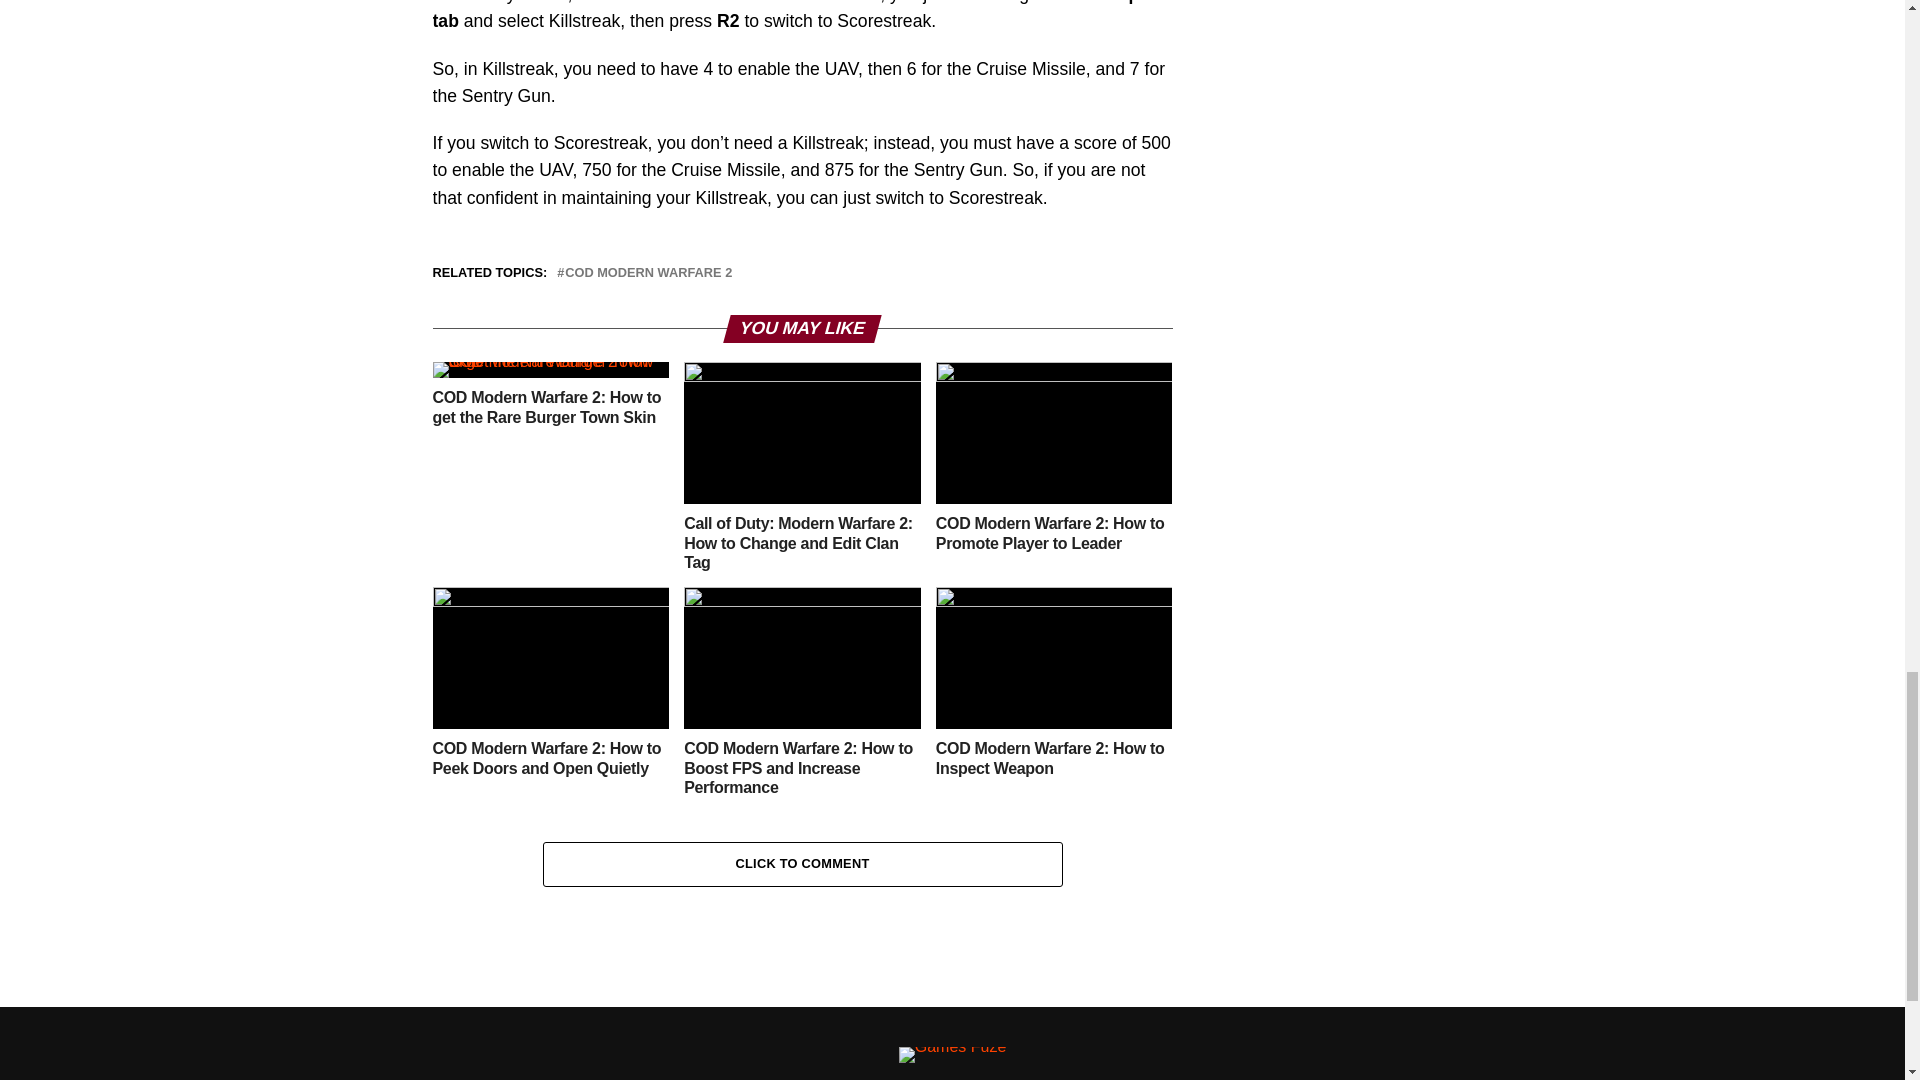 This screenshot has width=1920, height=1080. I want to click on COD MODERN WARFARE 2, so click(648, 272).